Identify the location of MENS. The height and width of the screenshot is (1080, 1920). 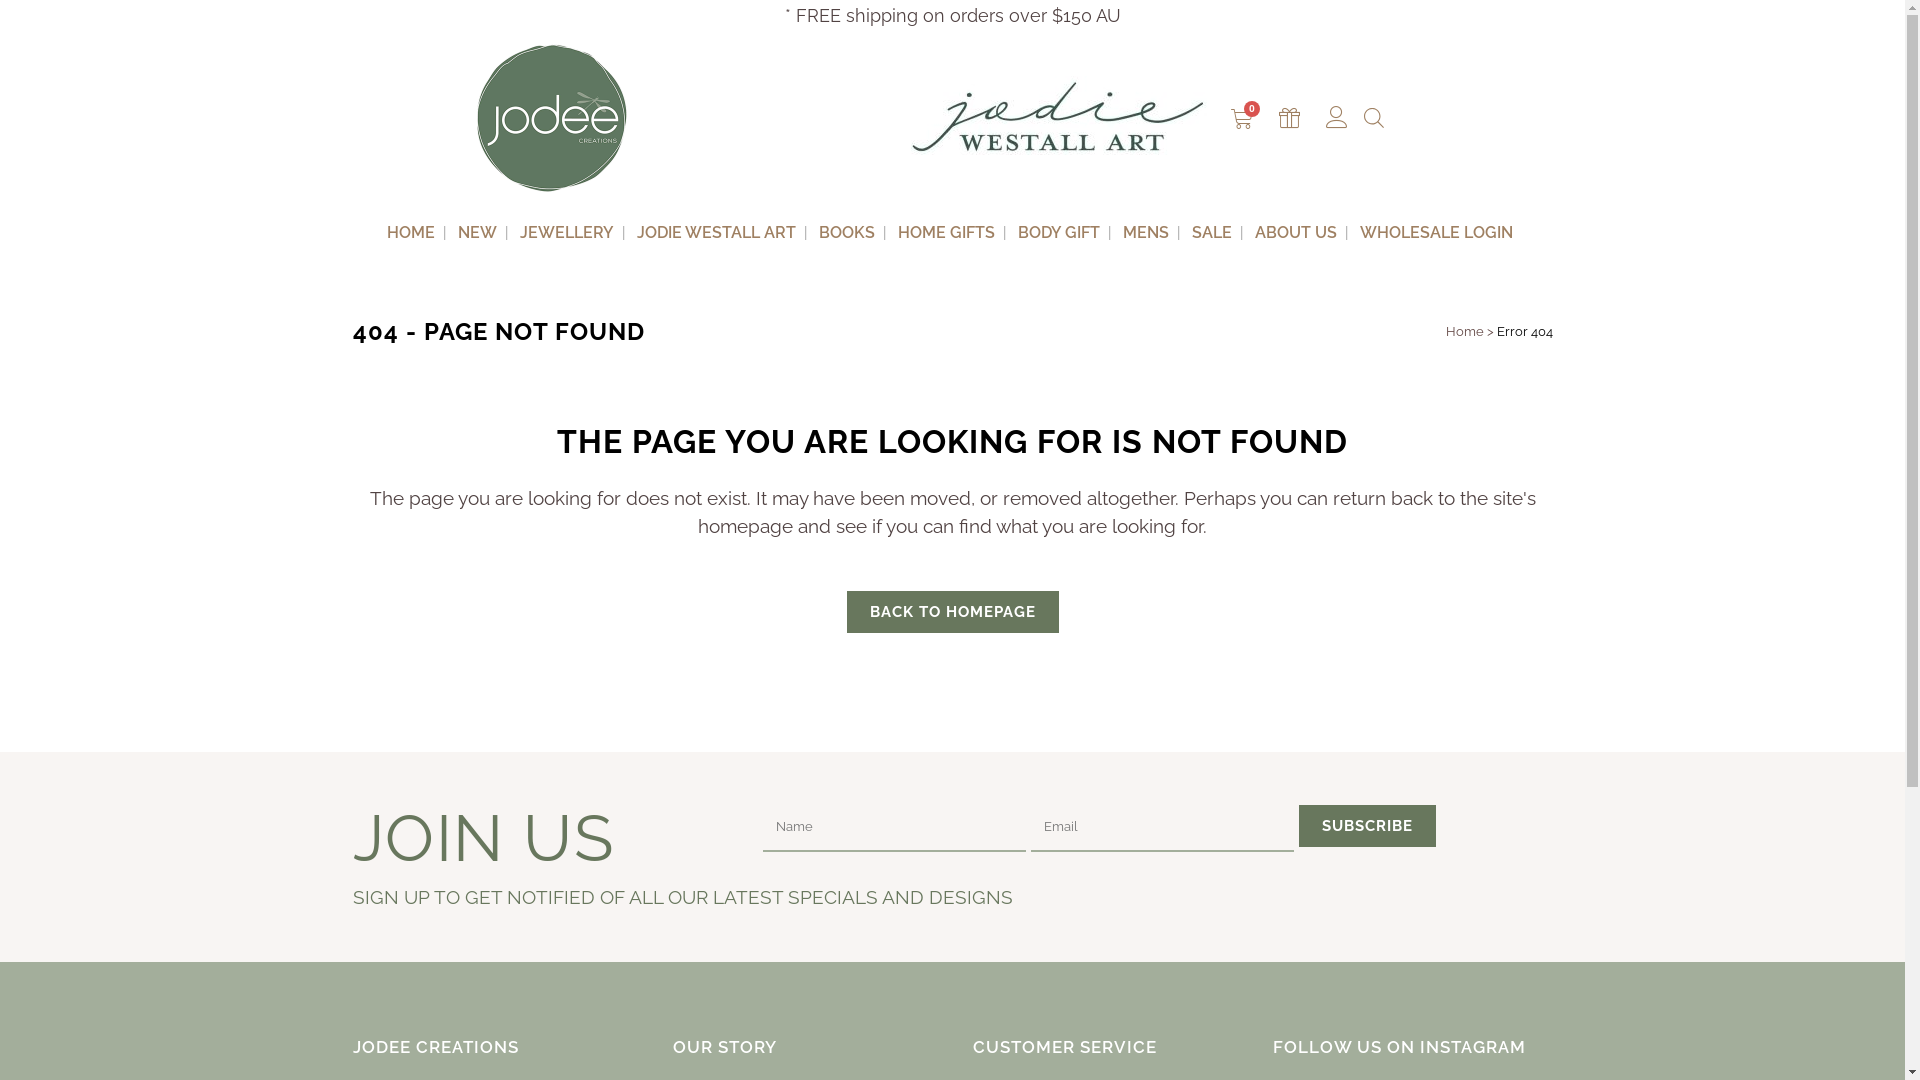
(1146, 233).